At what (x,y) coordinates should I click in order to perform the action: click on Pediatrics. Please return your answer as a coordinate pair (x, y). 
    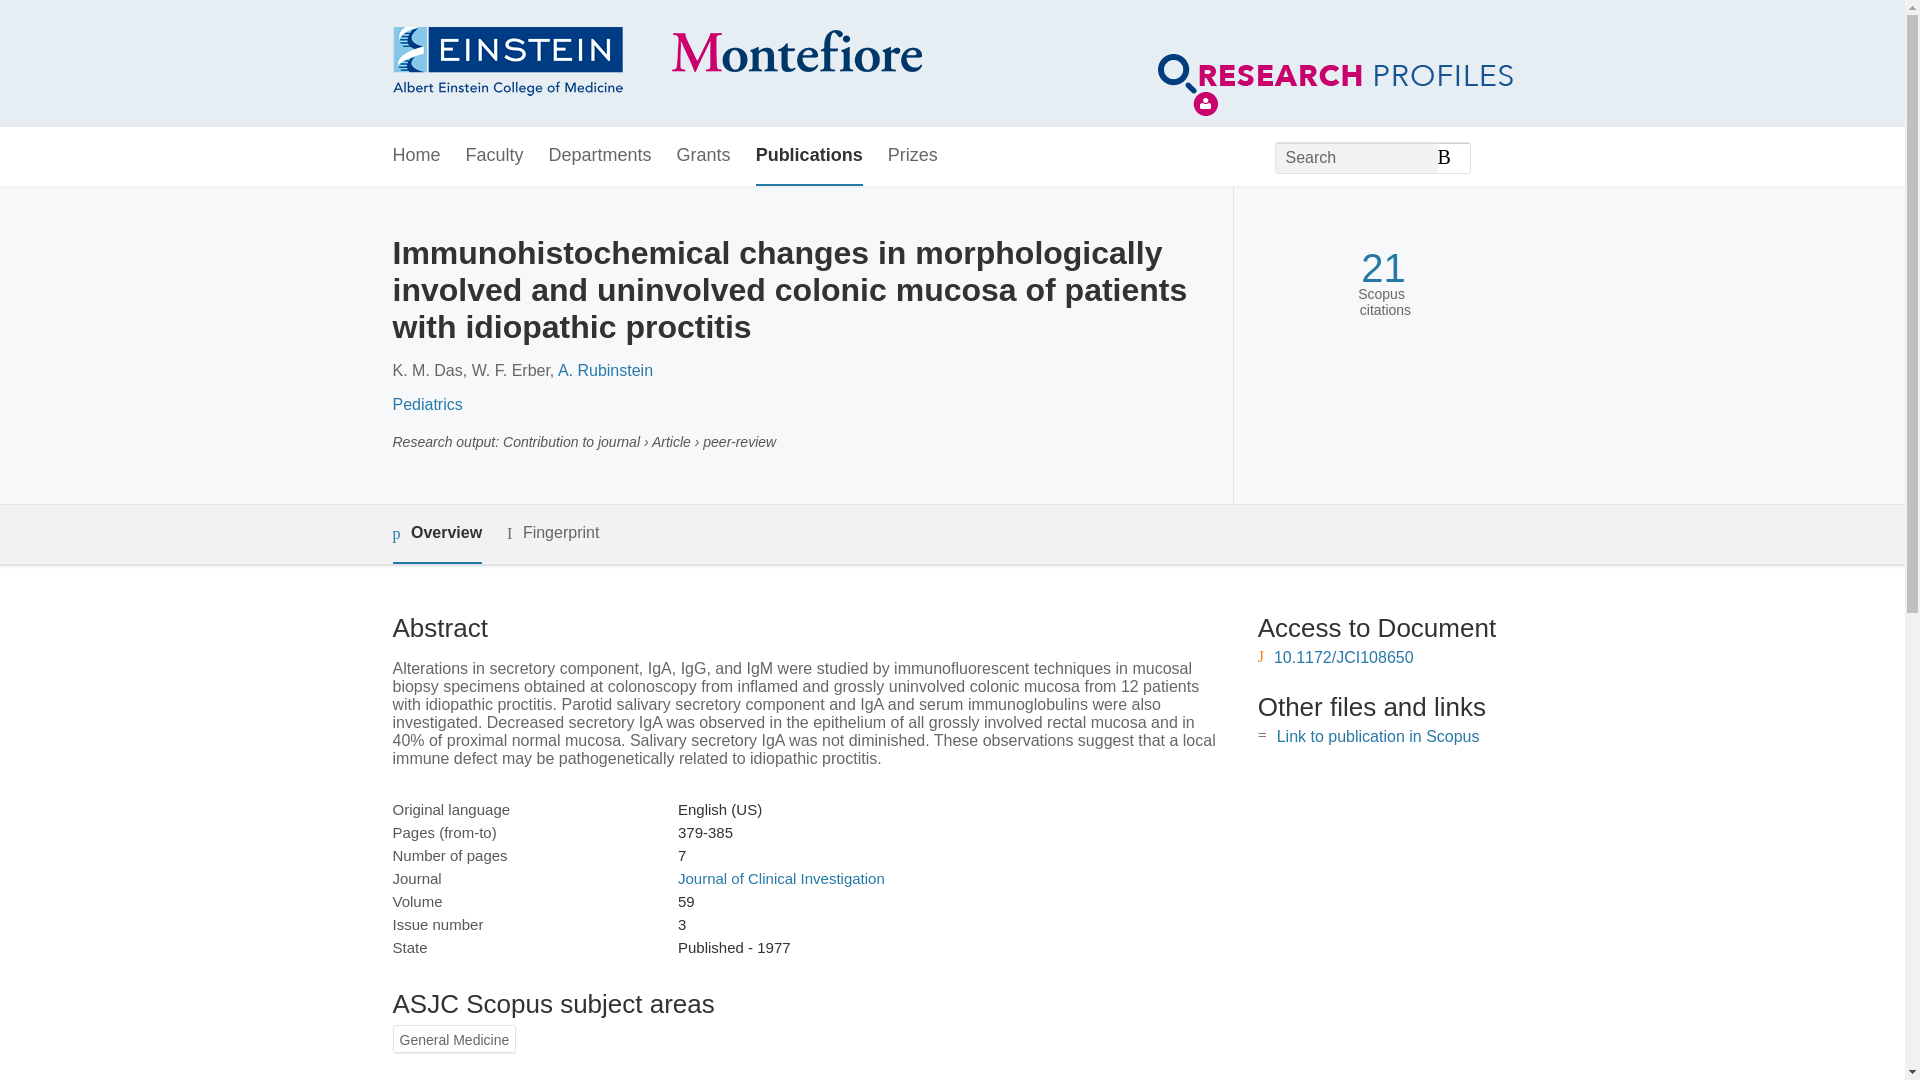
    Looking at the image, I should click on (426, 404).